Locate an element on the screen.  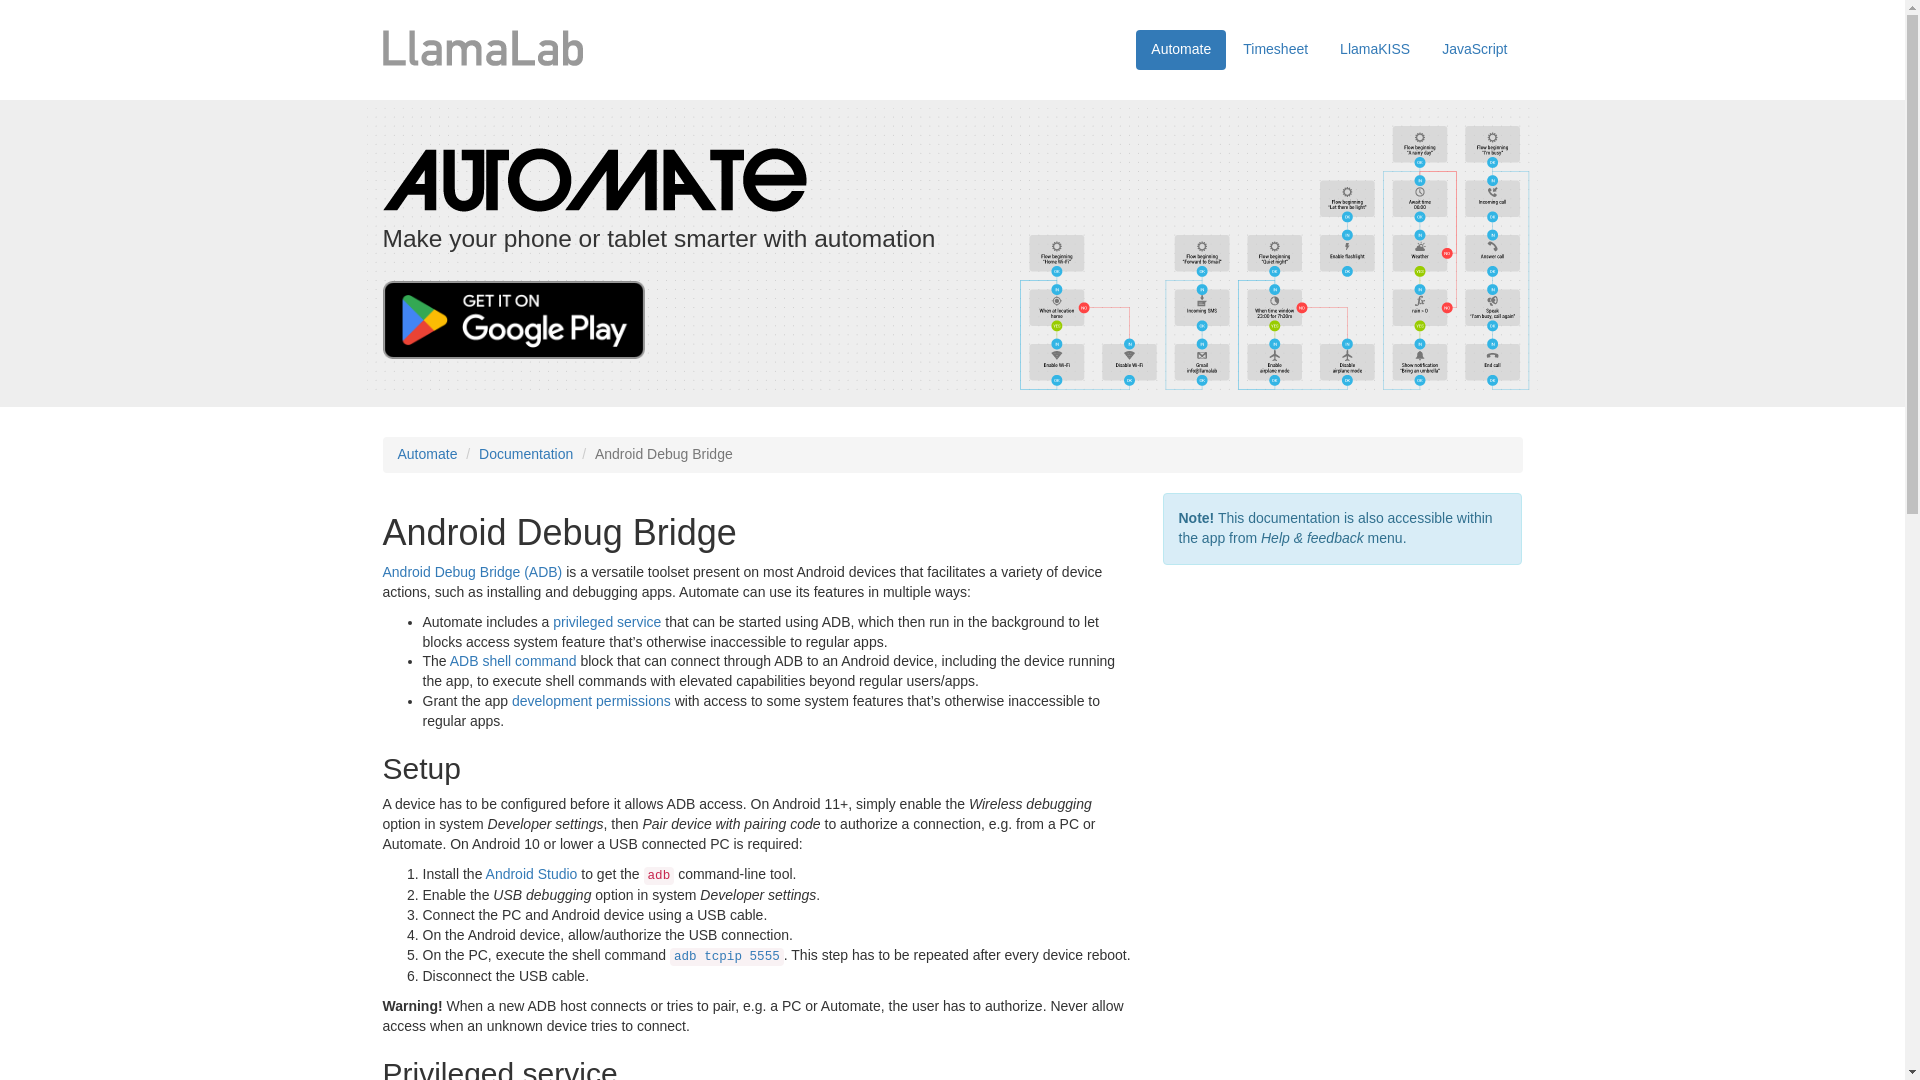
JavaScript is located at coordinates (1474, 50).